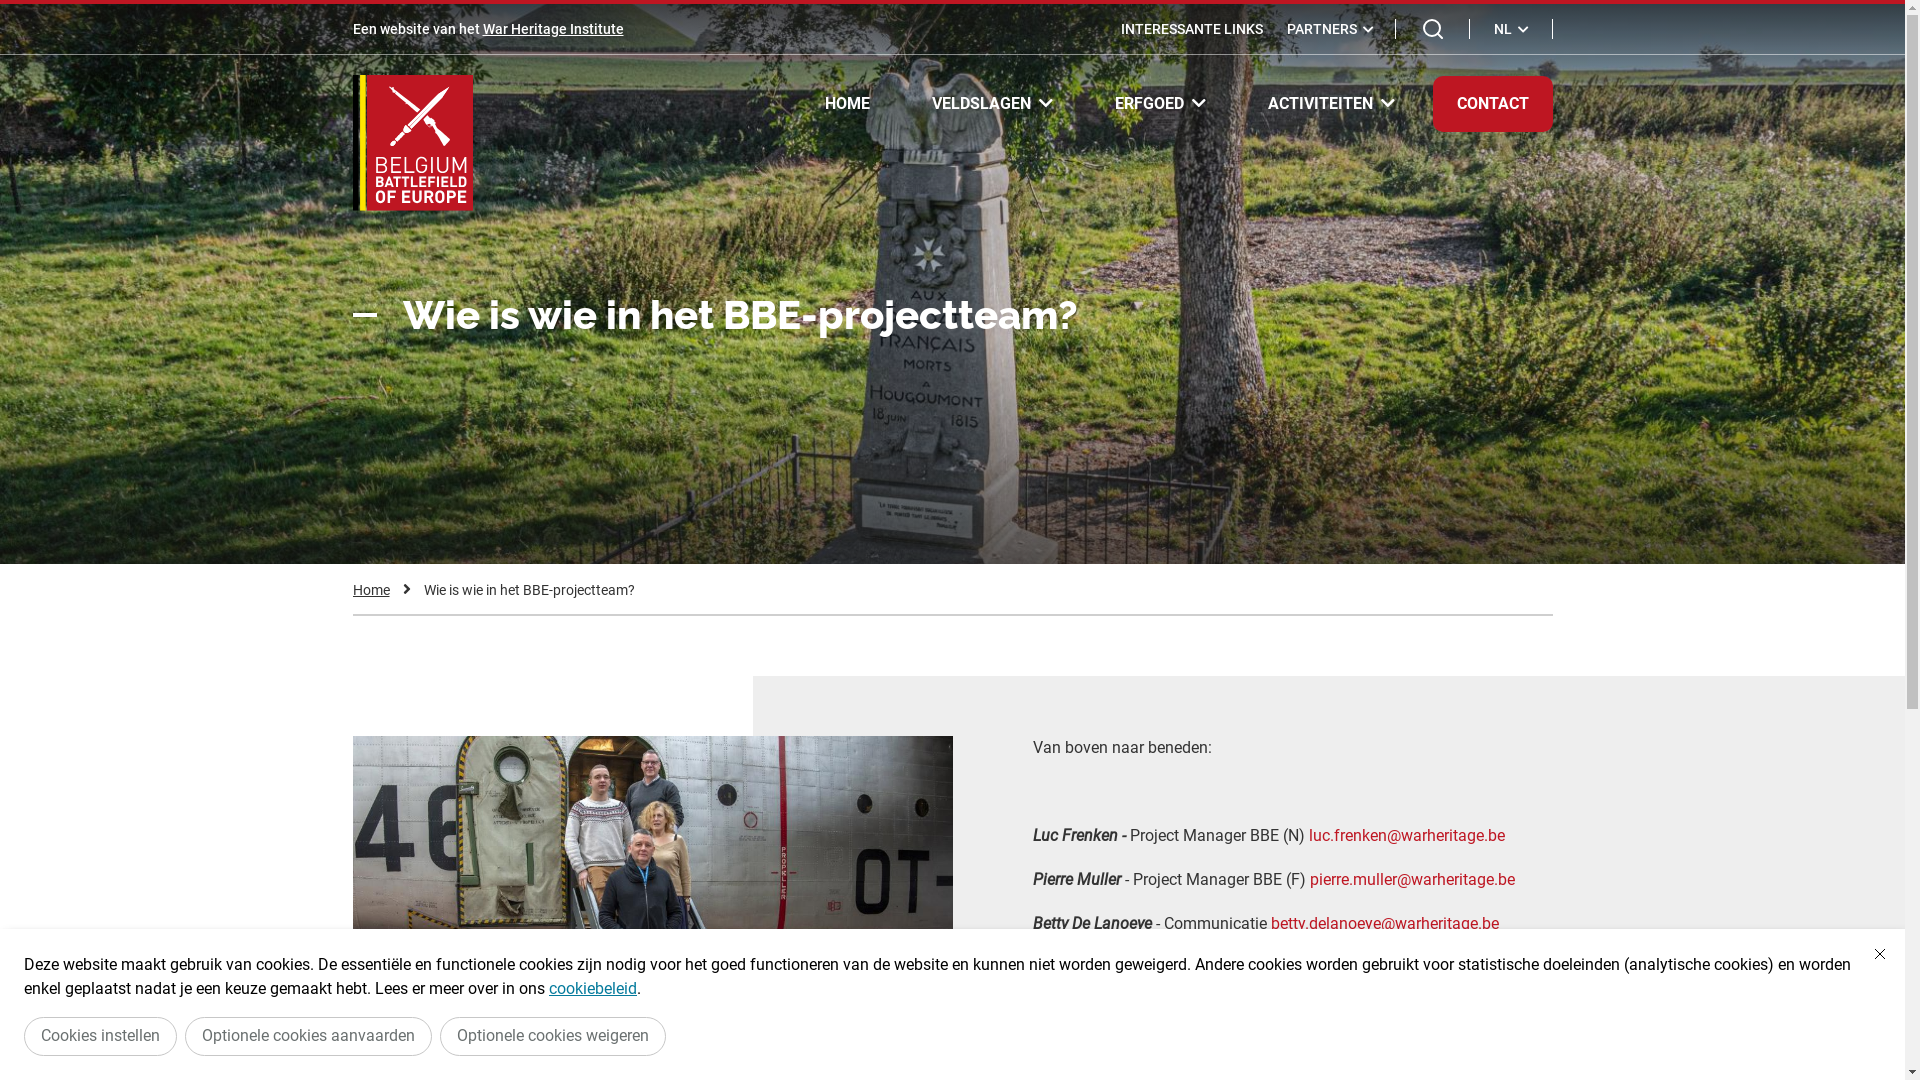 The width and height of the screenshot is (1920, 1080). Describe the element at coordinates (1433, 29) in the screenshot. I see `SEARCH` at that location.